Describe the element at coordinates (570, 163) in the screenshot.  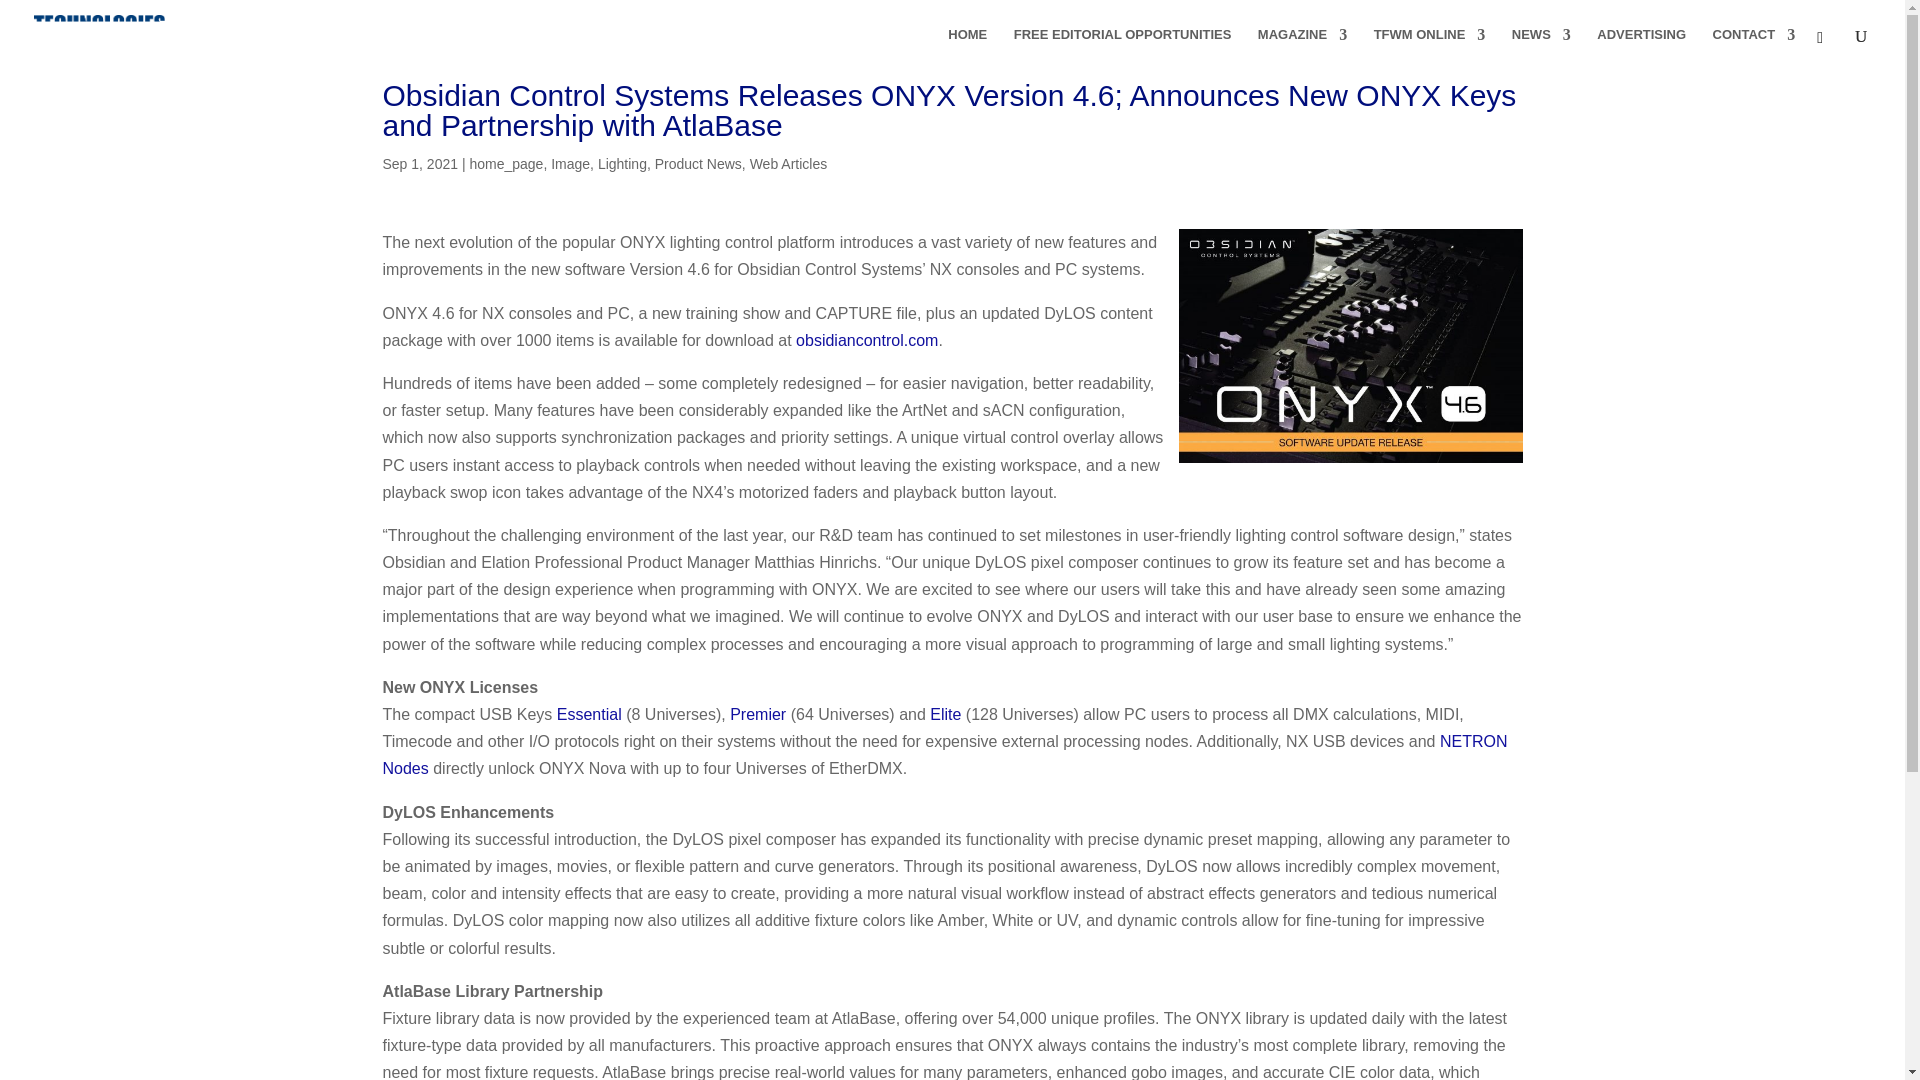
I see `Image` at that location.